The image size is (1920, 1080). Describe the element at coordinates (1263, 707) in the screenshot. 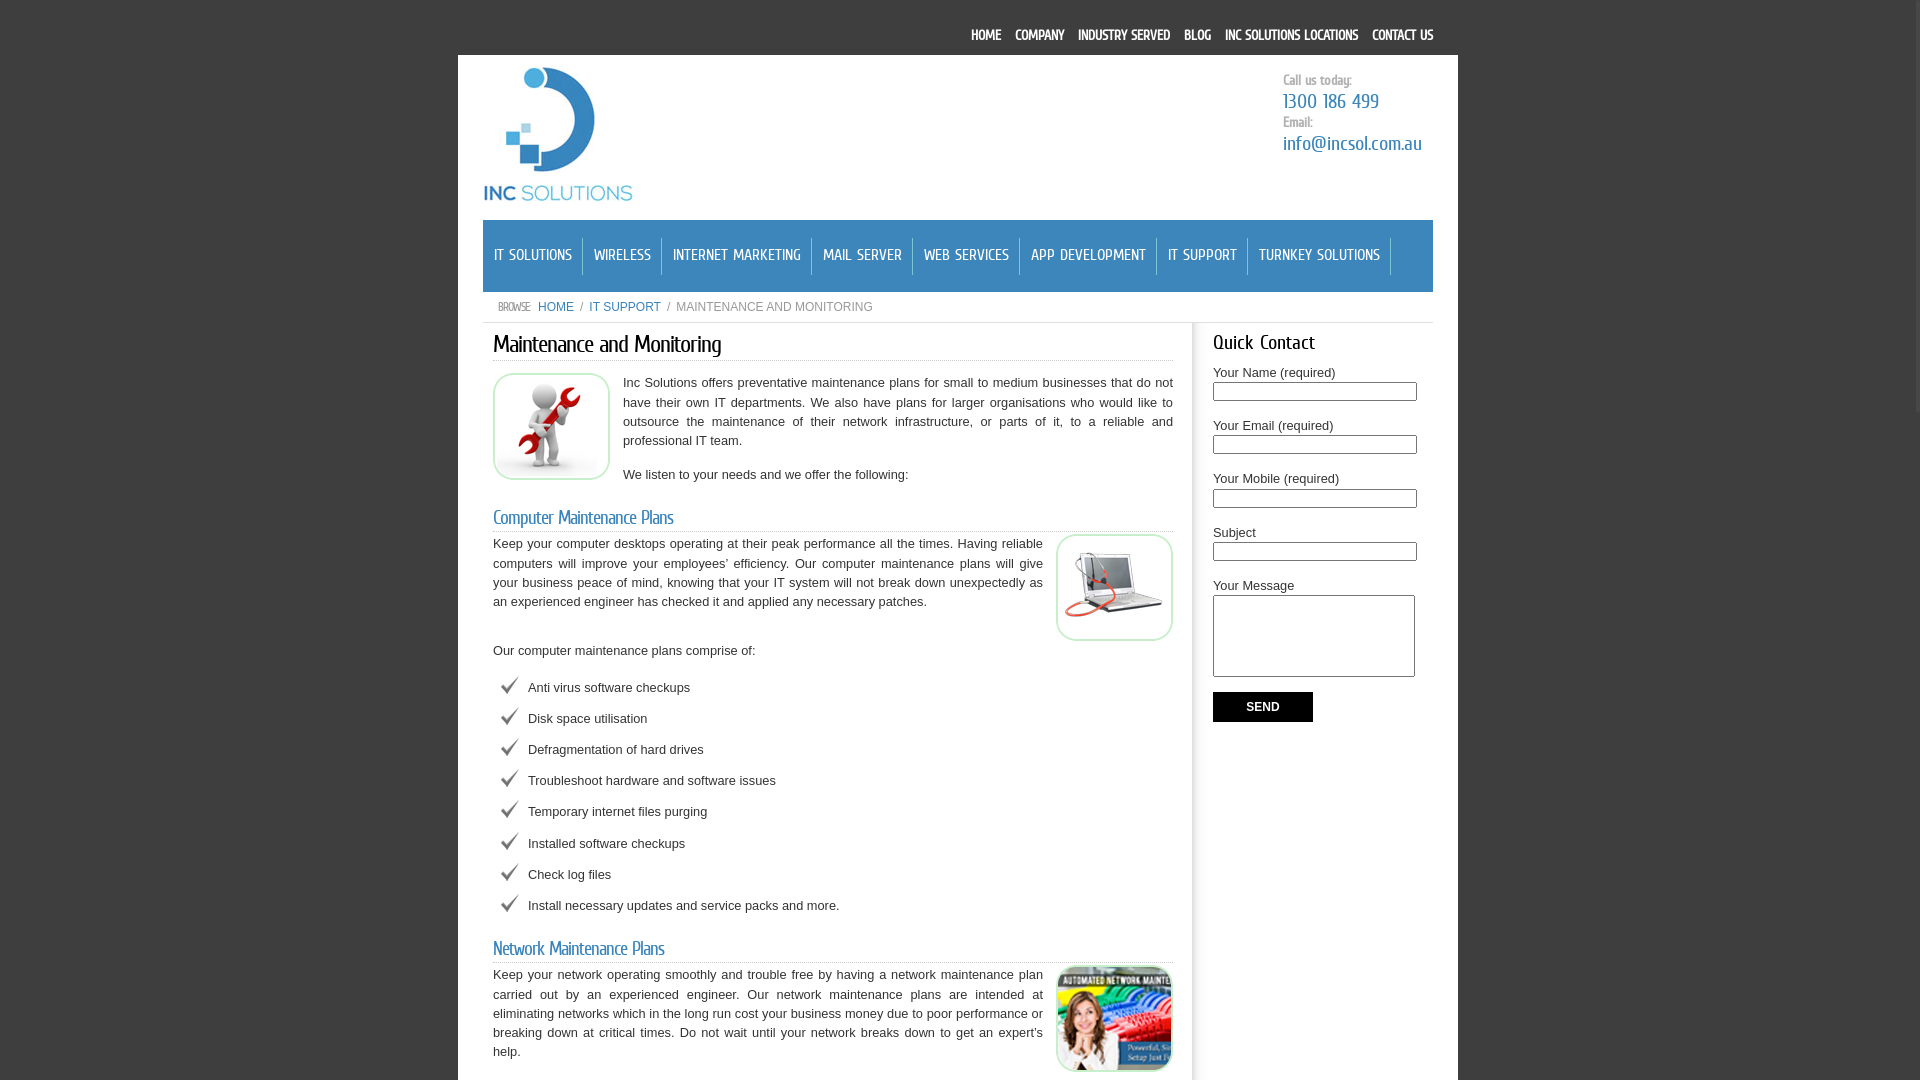

I see `Send` at that location.